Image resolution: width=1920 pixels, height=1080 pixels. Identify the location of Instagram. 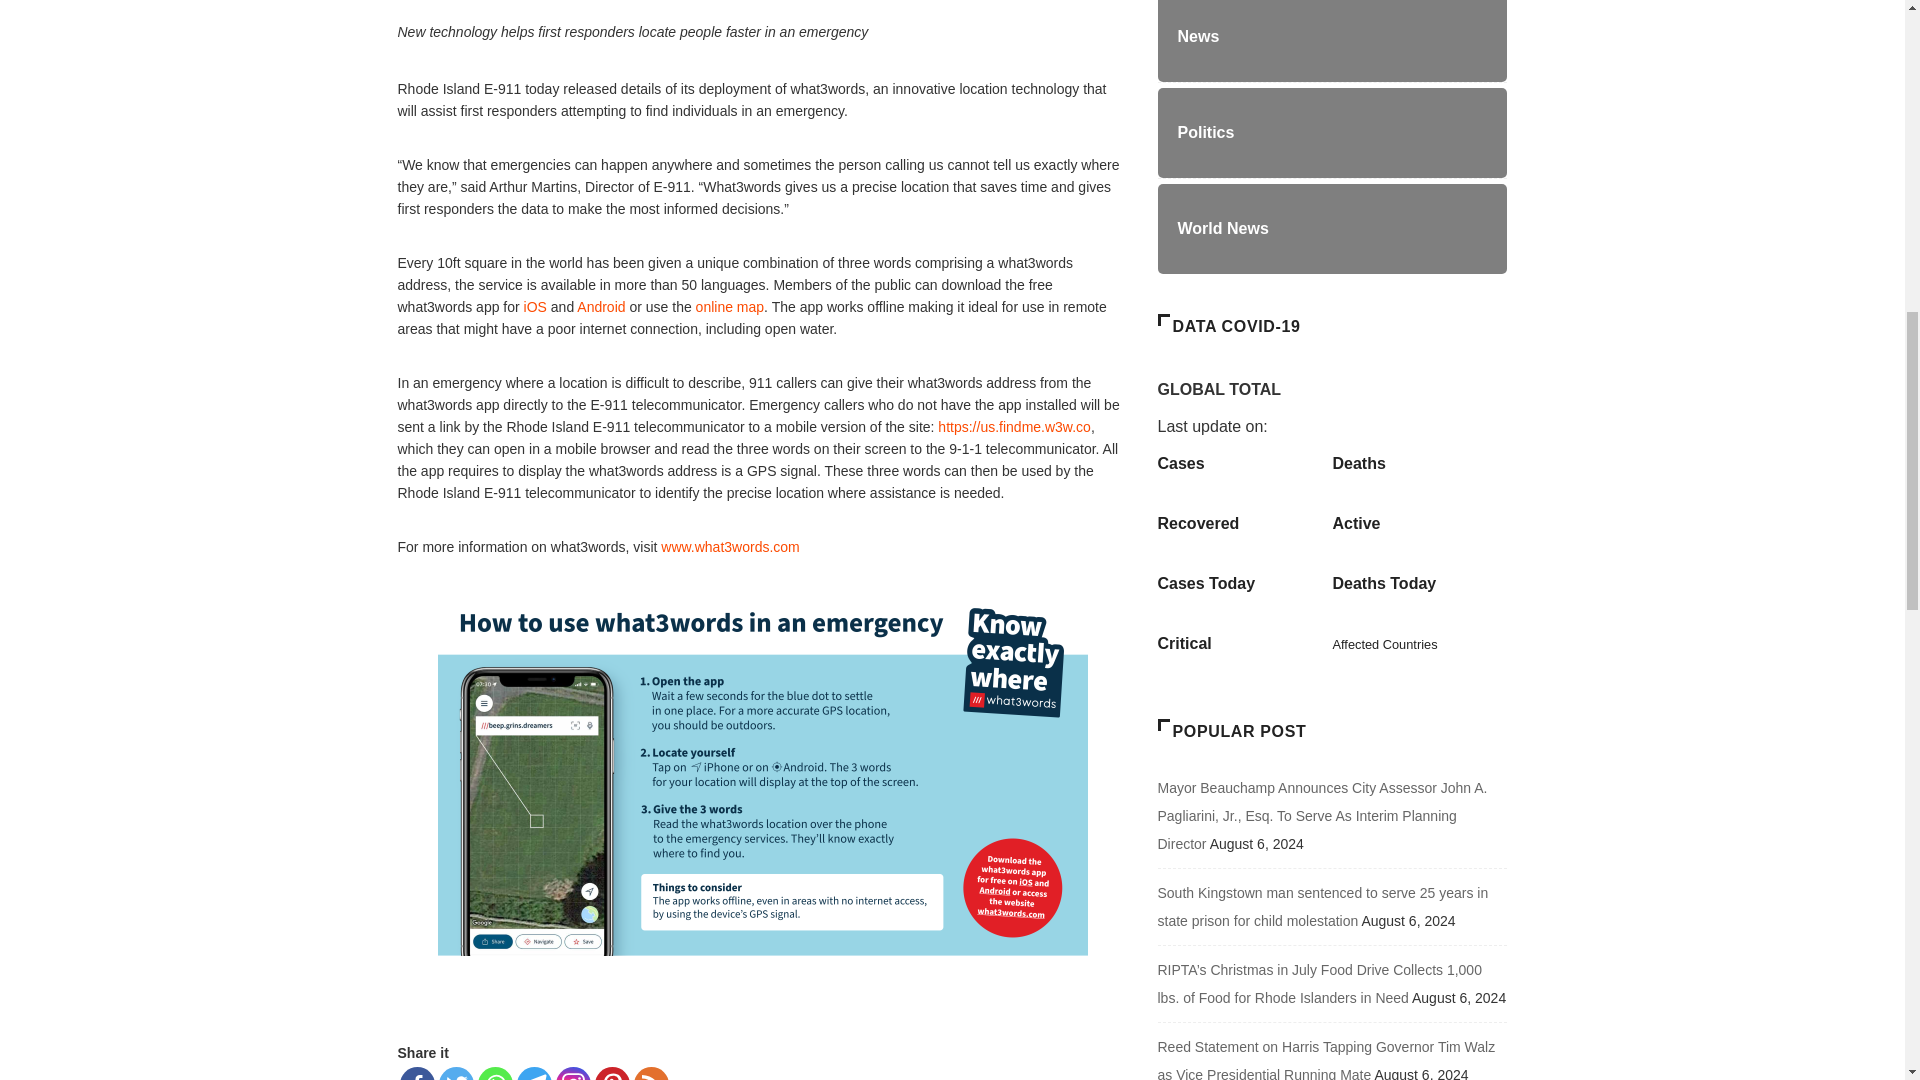
(574, 1074).